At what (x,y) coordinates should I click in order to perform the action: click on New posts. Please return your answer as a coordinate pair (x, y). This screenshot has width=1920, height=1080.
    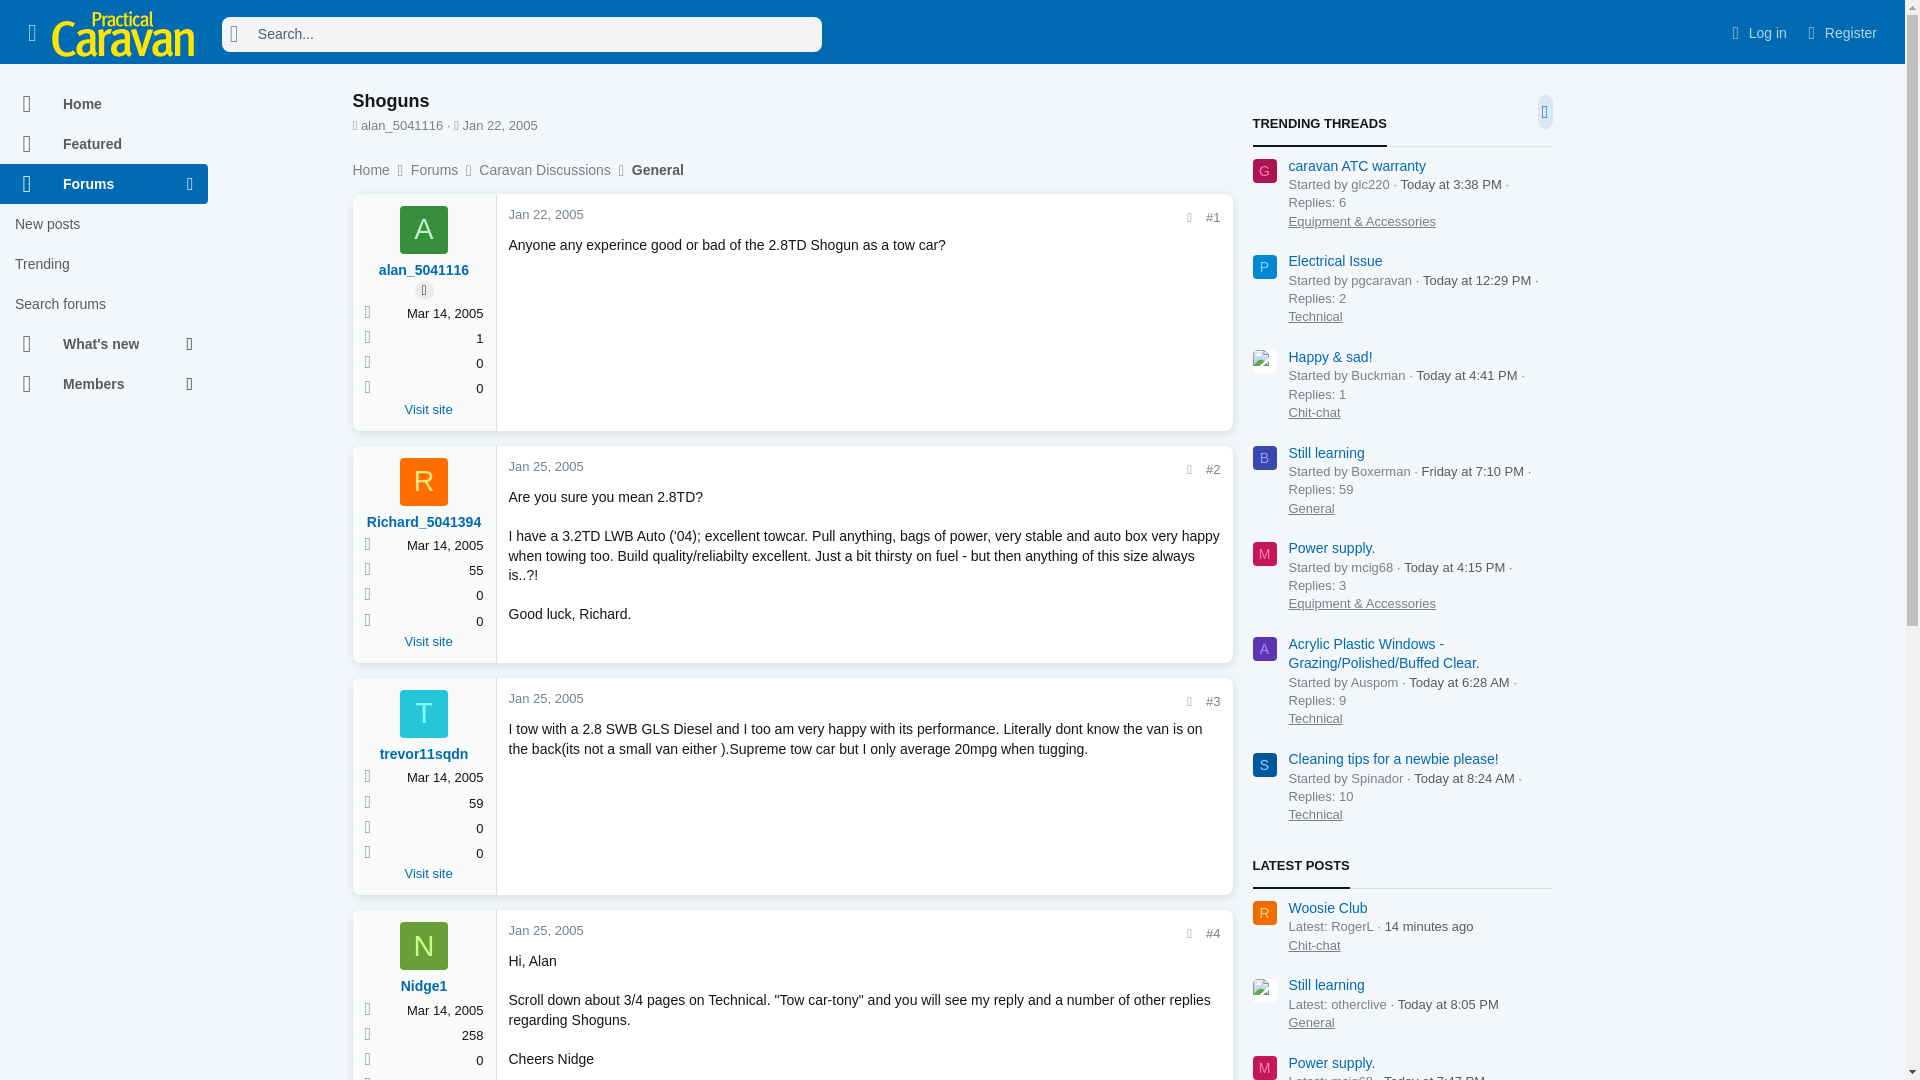
    Looking at the image, I should click on (104, 224).